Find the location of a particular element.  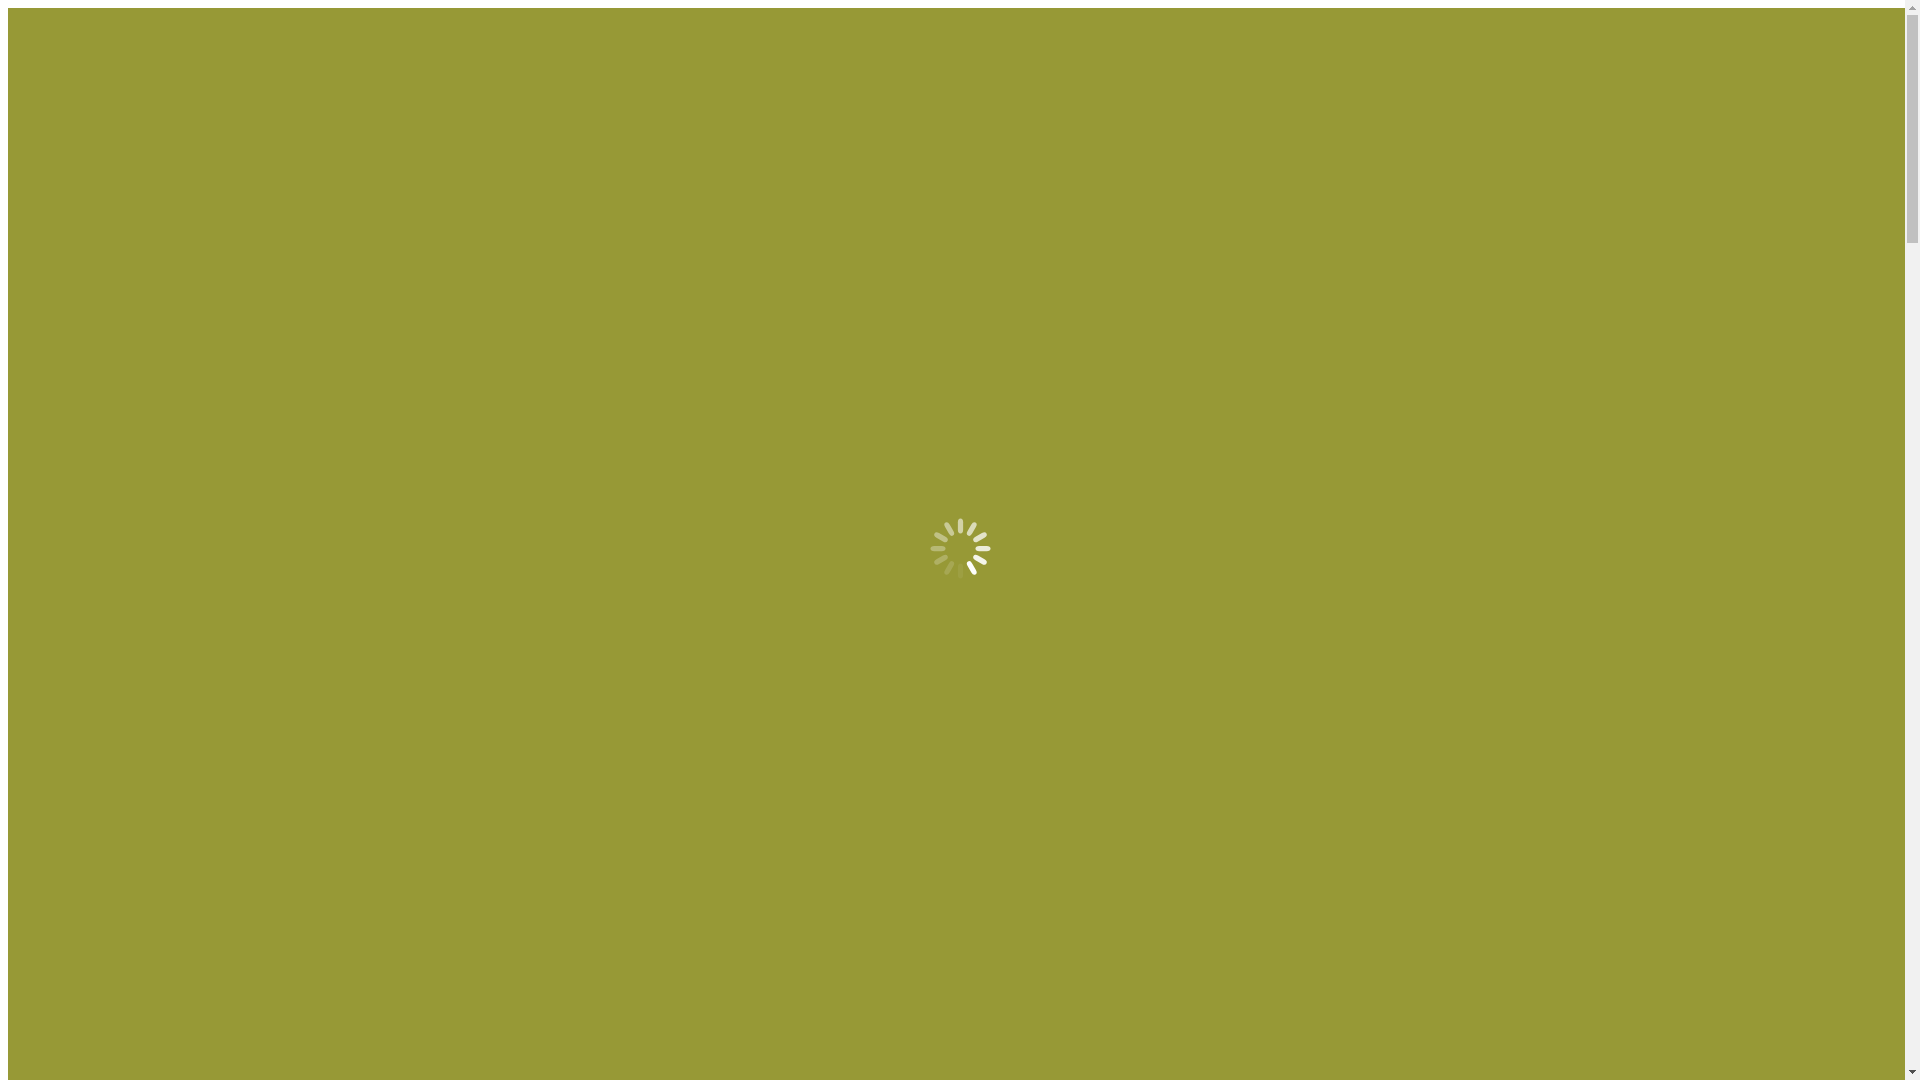

About Us is located at coordinates (79, 264).